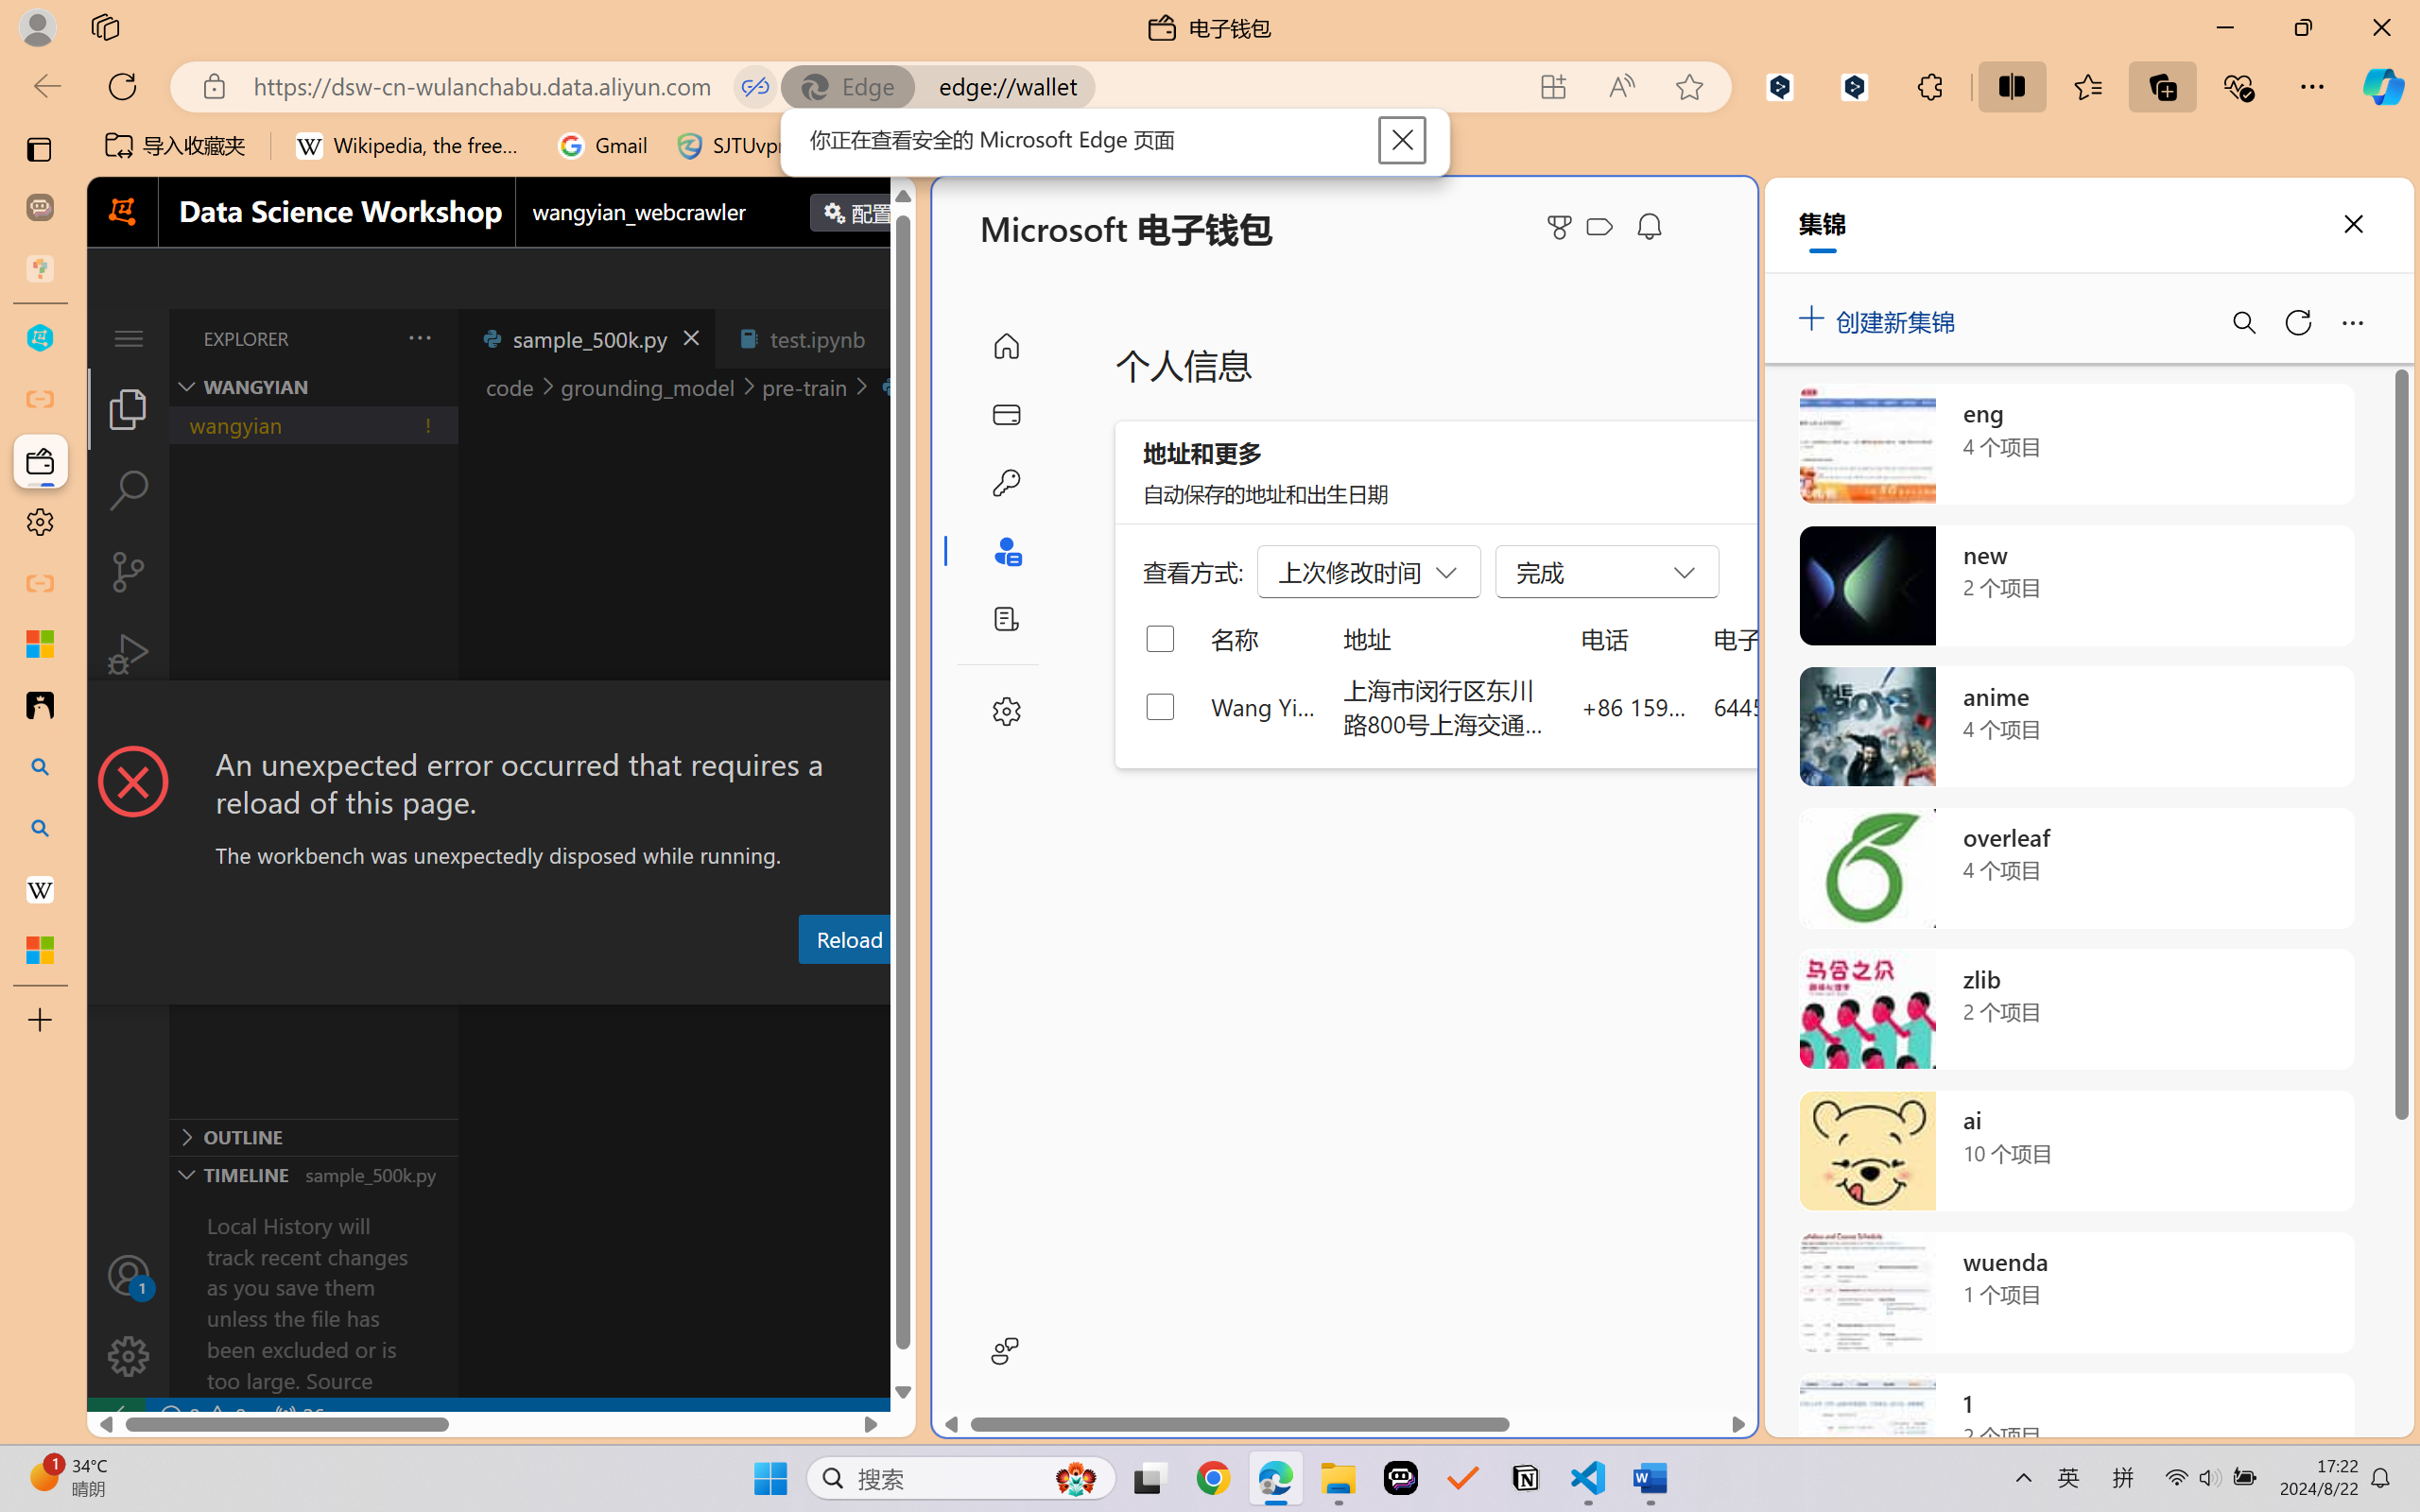 This screenshot has height=1512, width=2420. Describe the element at coordinates (418, 337) in the screenshot. I see `Views and More Actions...` at that location.